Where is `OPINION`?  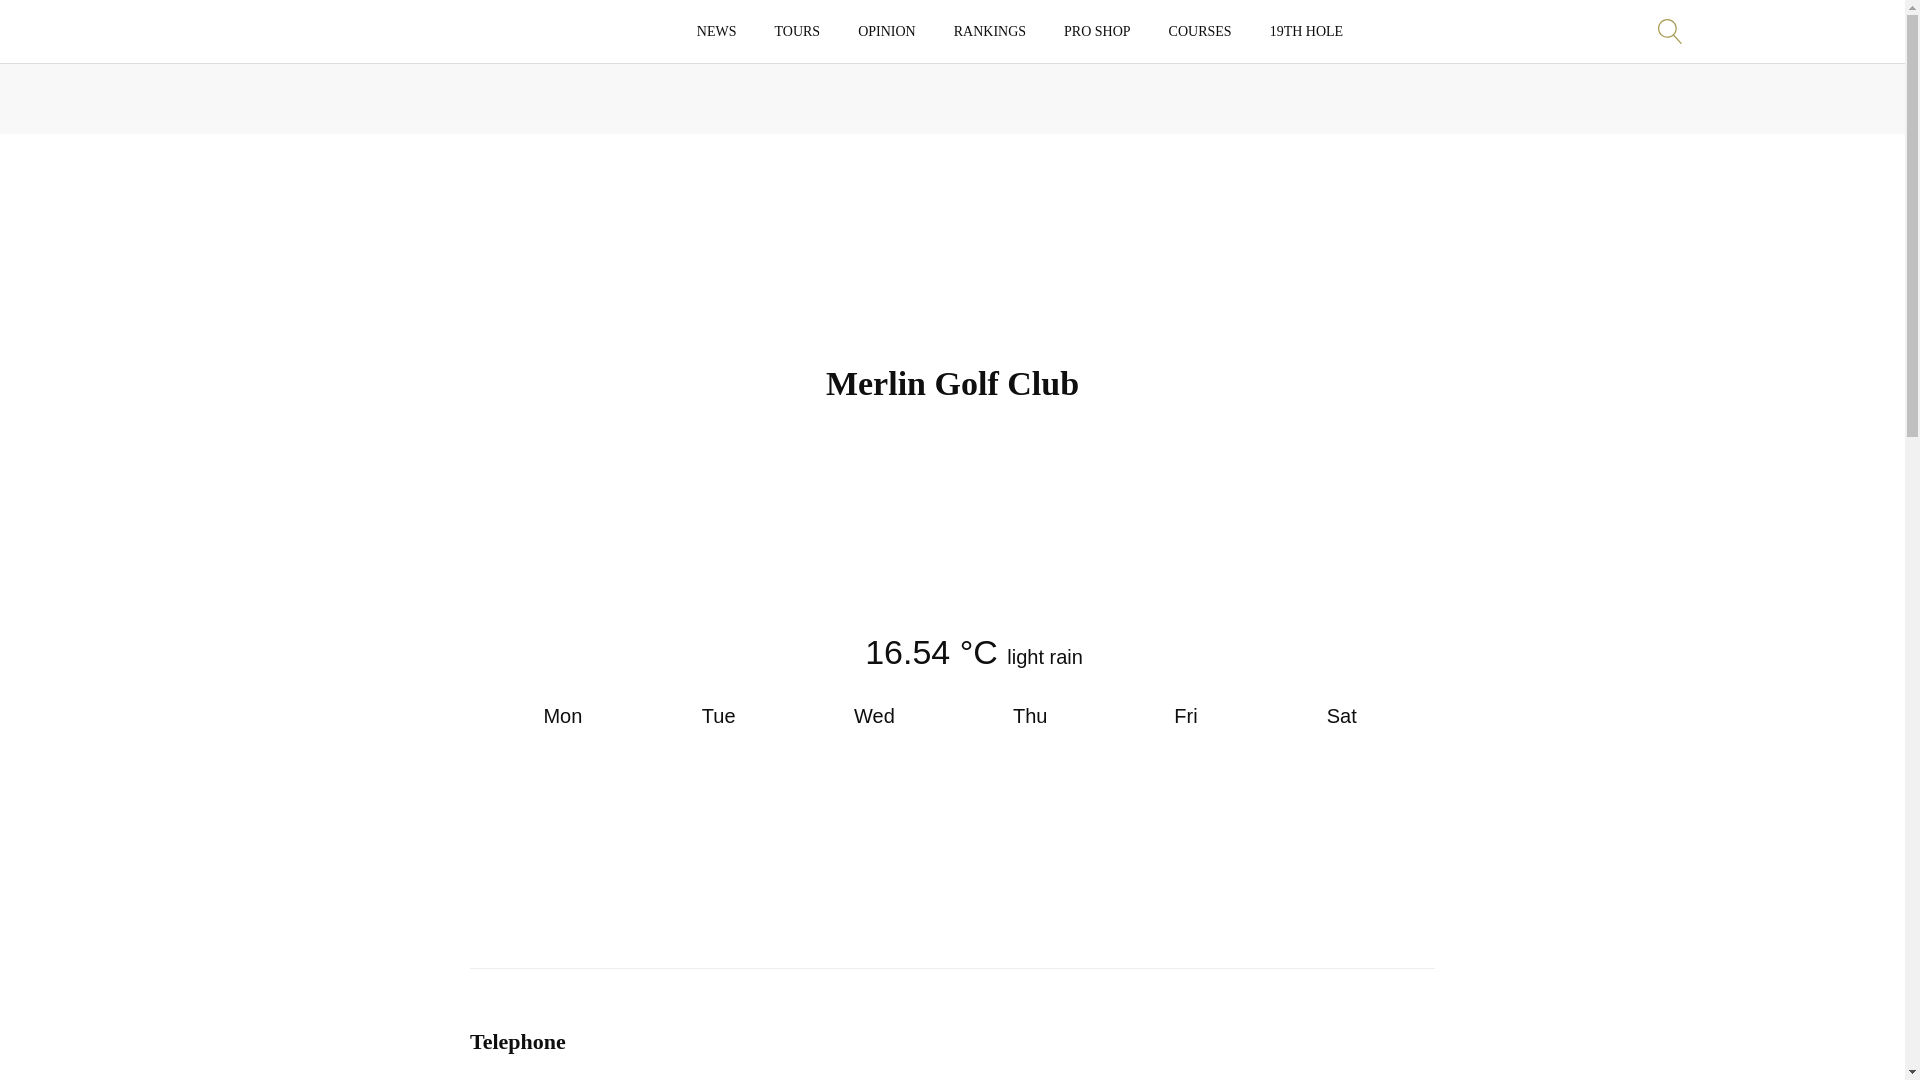
OPINION is located at coordinates (886, 32).